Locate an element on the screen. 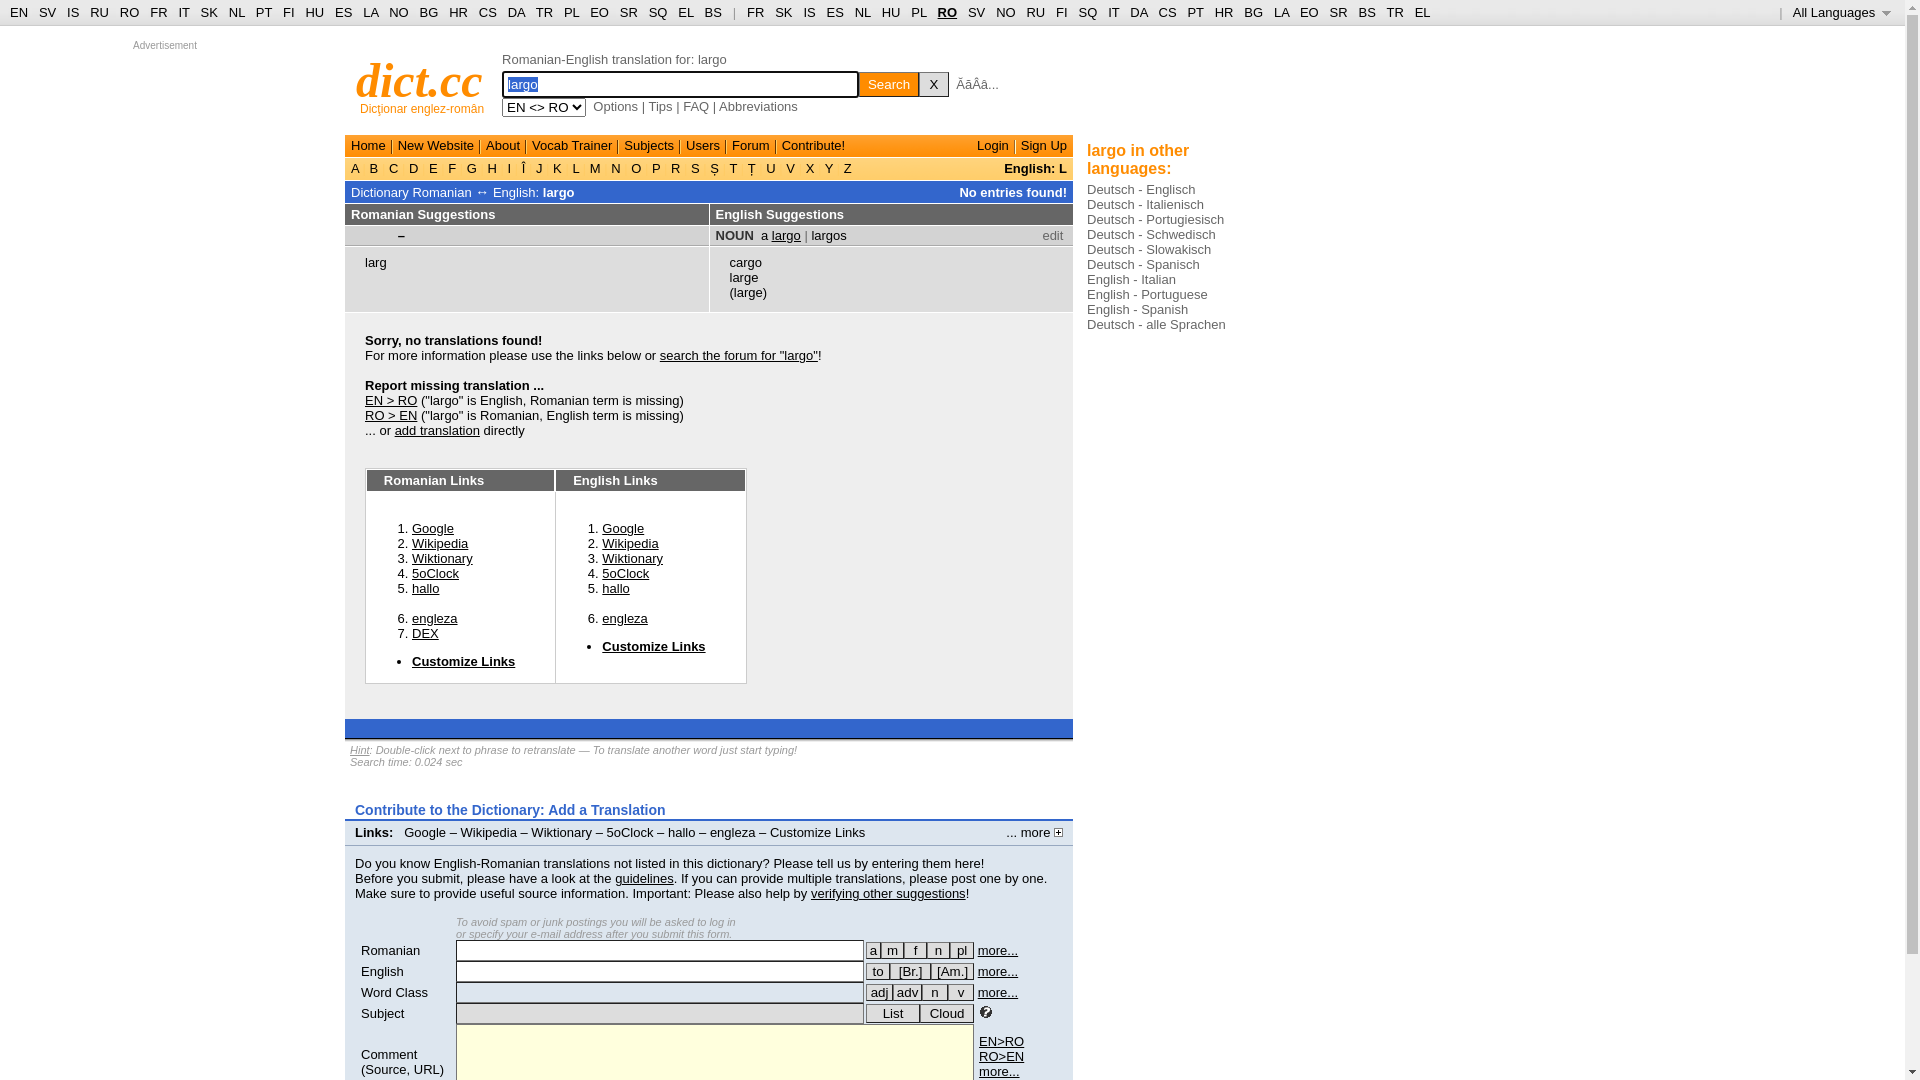 This screenshot has width=1920, height=1080. engleza is located at coordinates (435, 618).